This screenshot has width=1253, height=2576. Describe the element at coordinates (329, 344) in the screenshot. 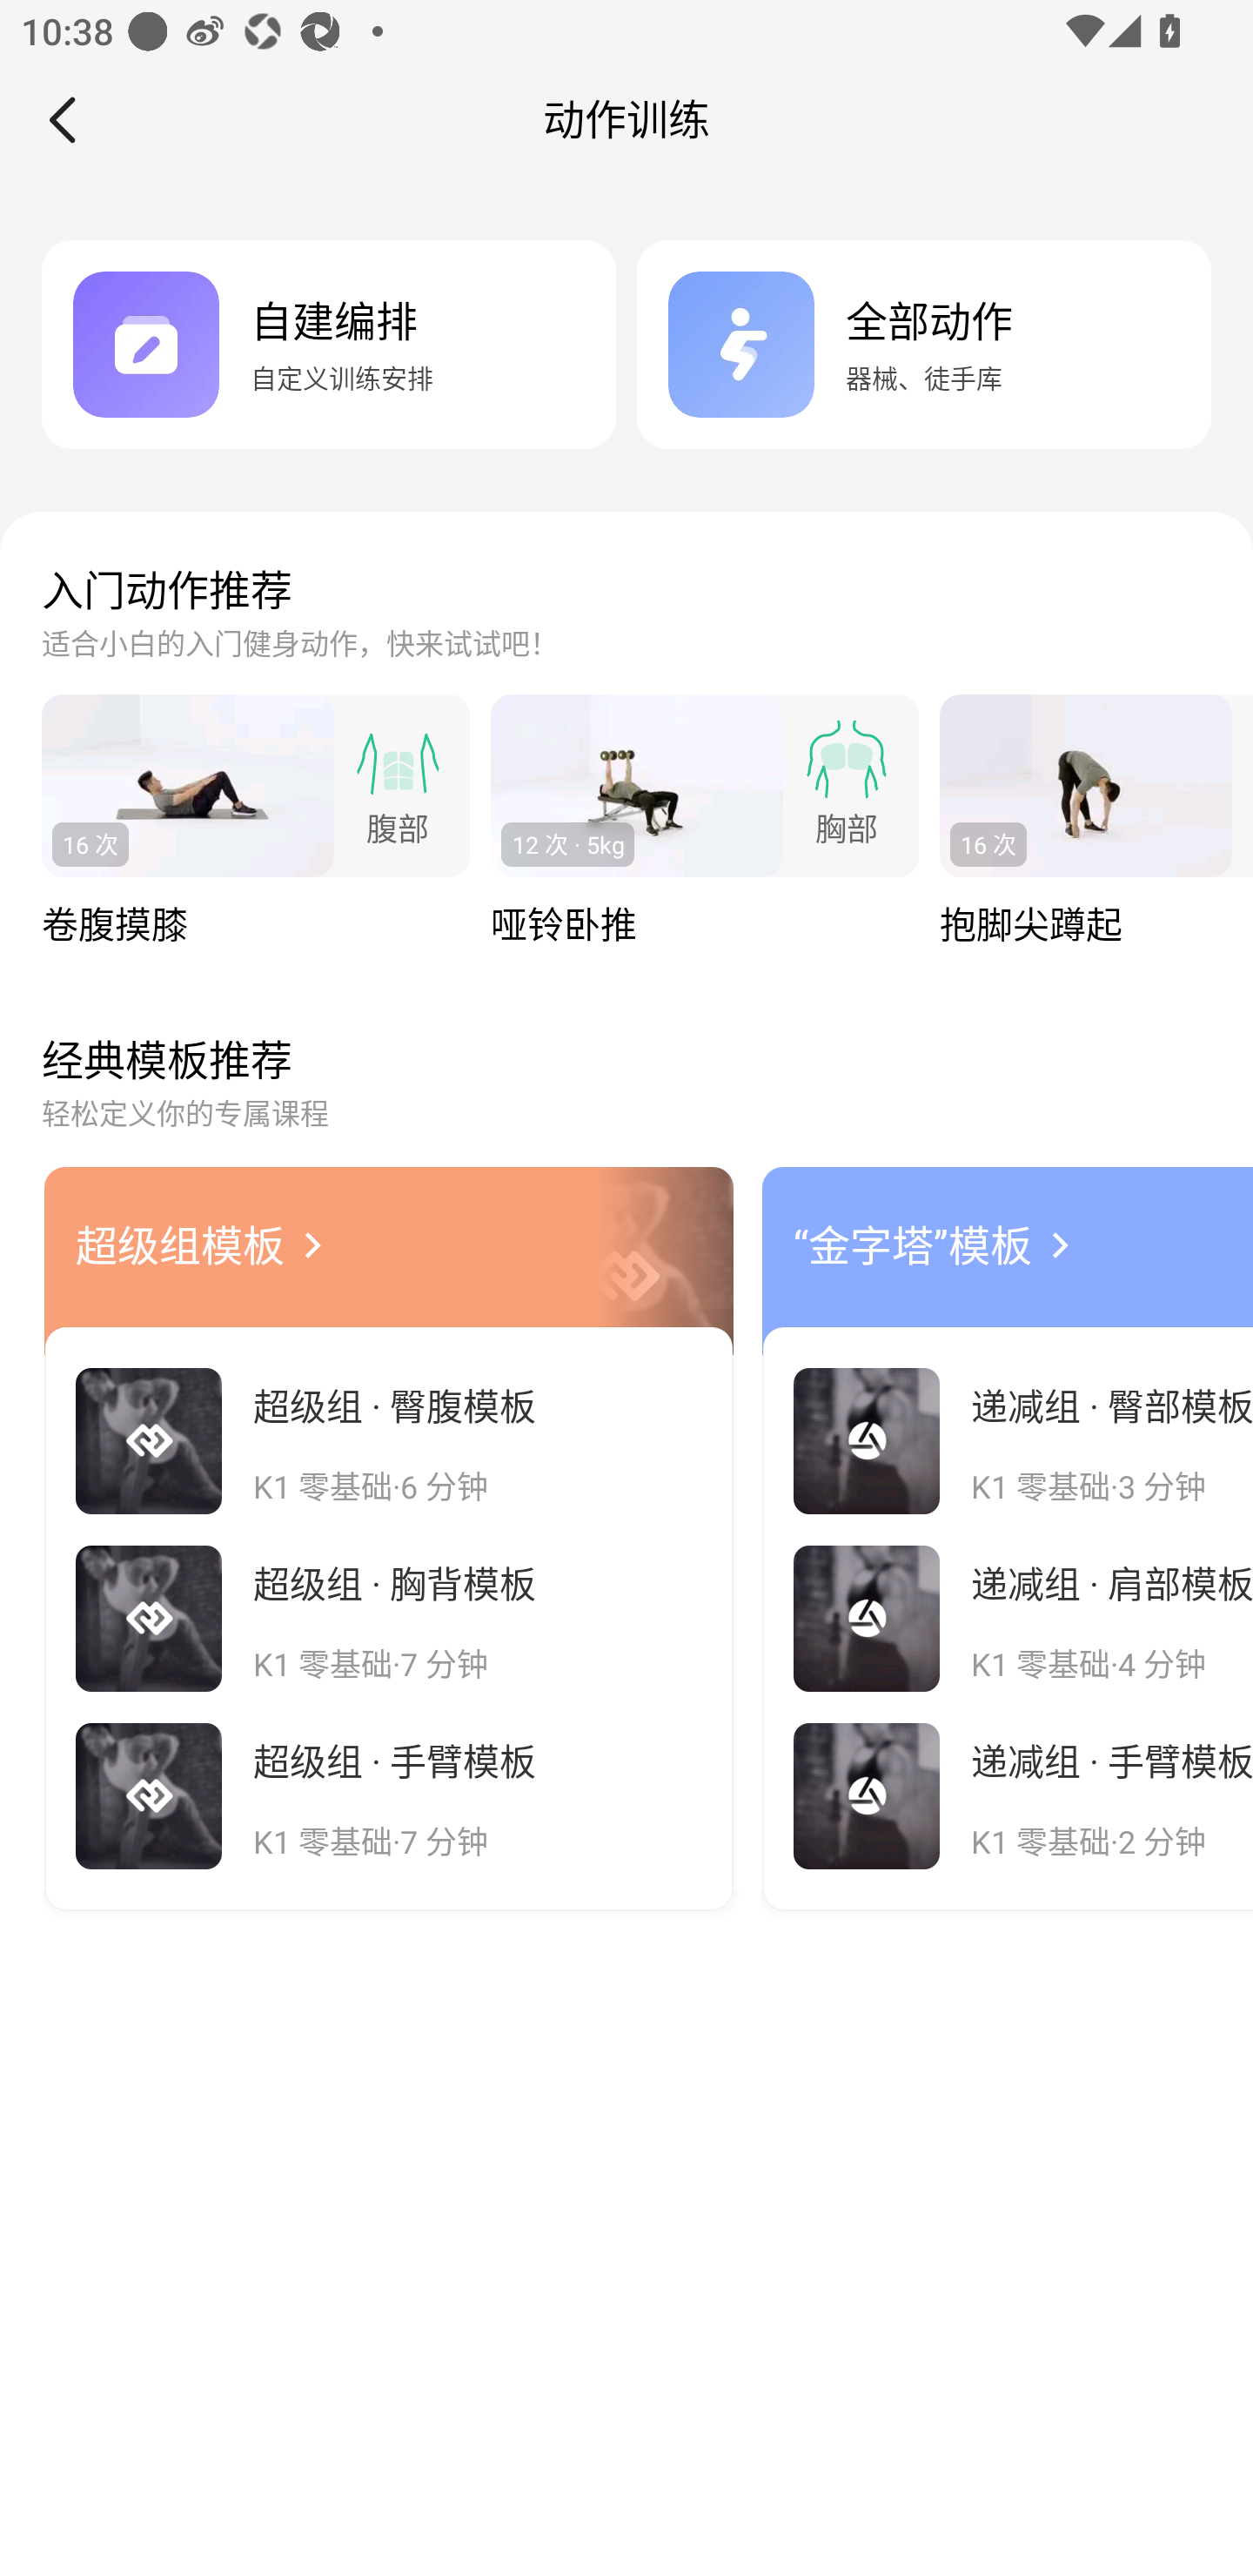

I see `自建编排 自定义训练安排` at that location.